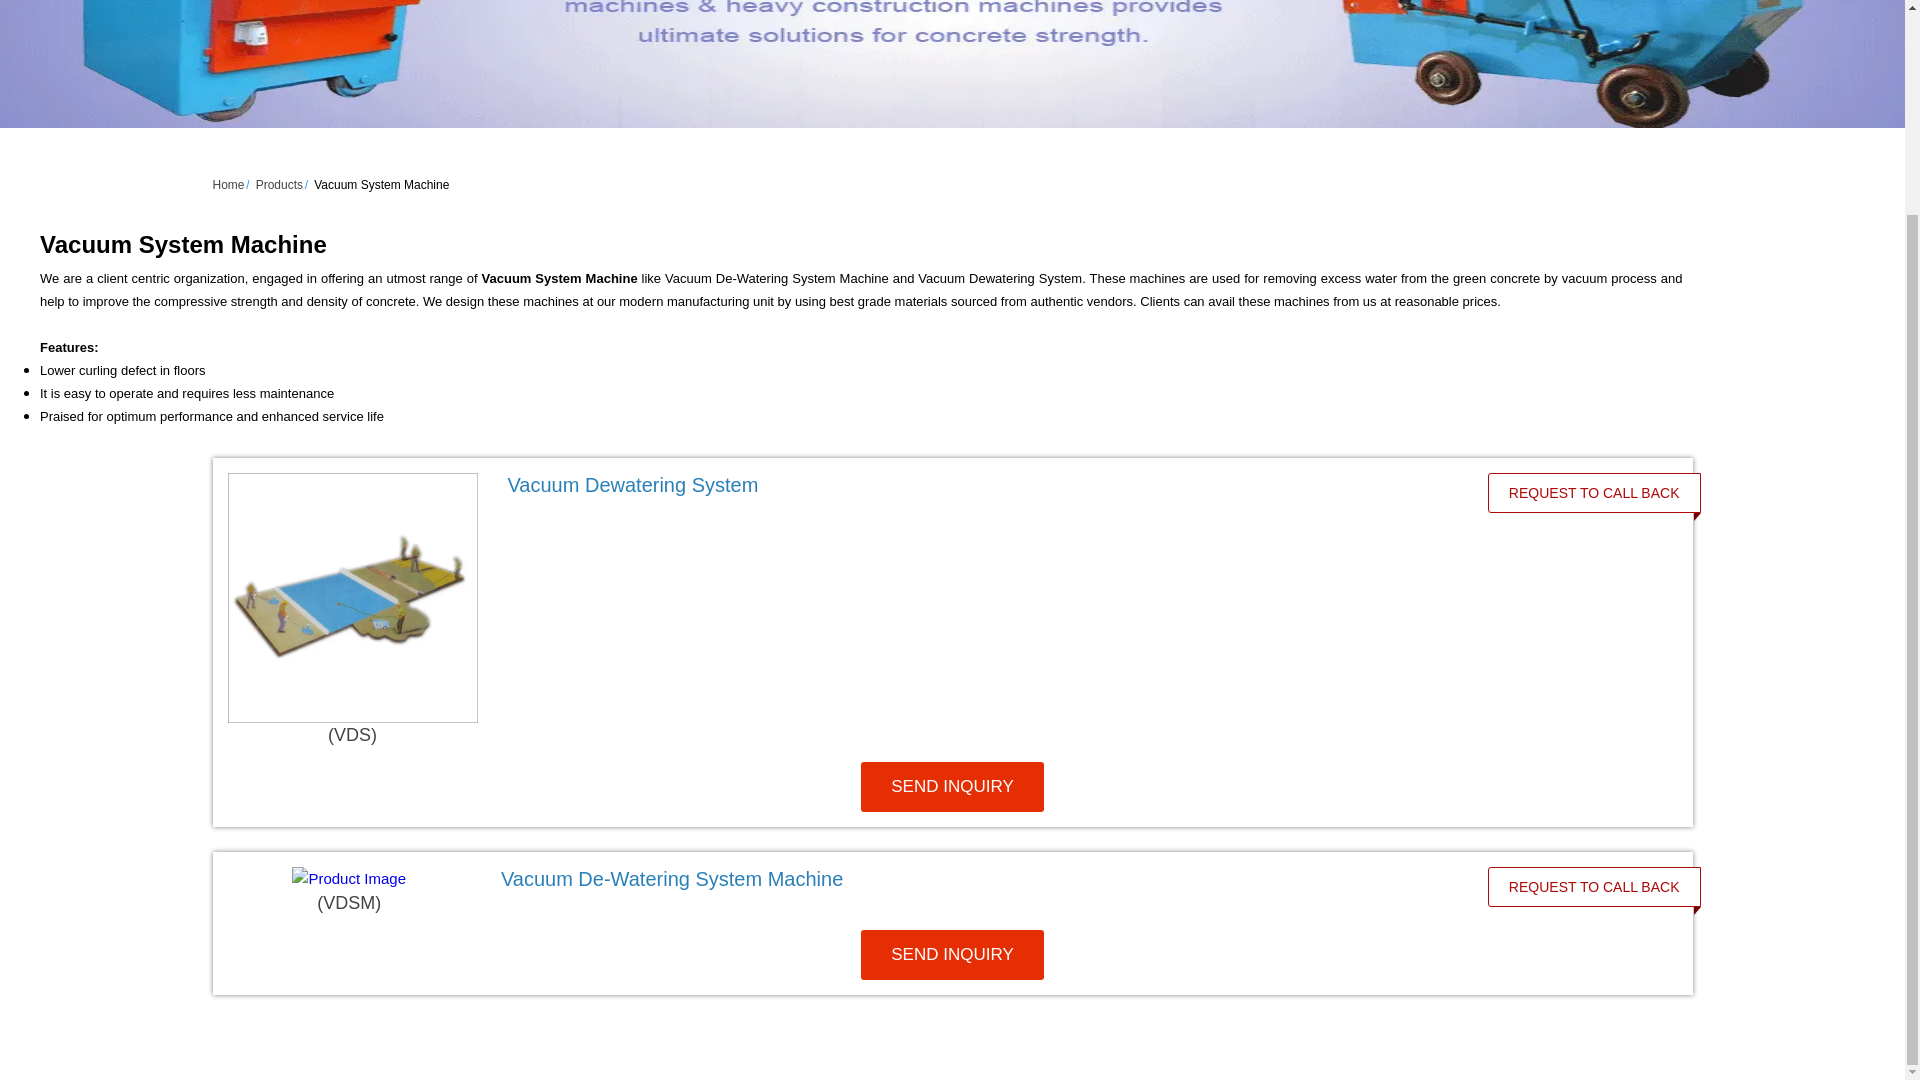  Describe the element at coordinates (952, 787) in the screenshot. I see `SEND INQUIRY` at that location.